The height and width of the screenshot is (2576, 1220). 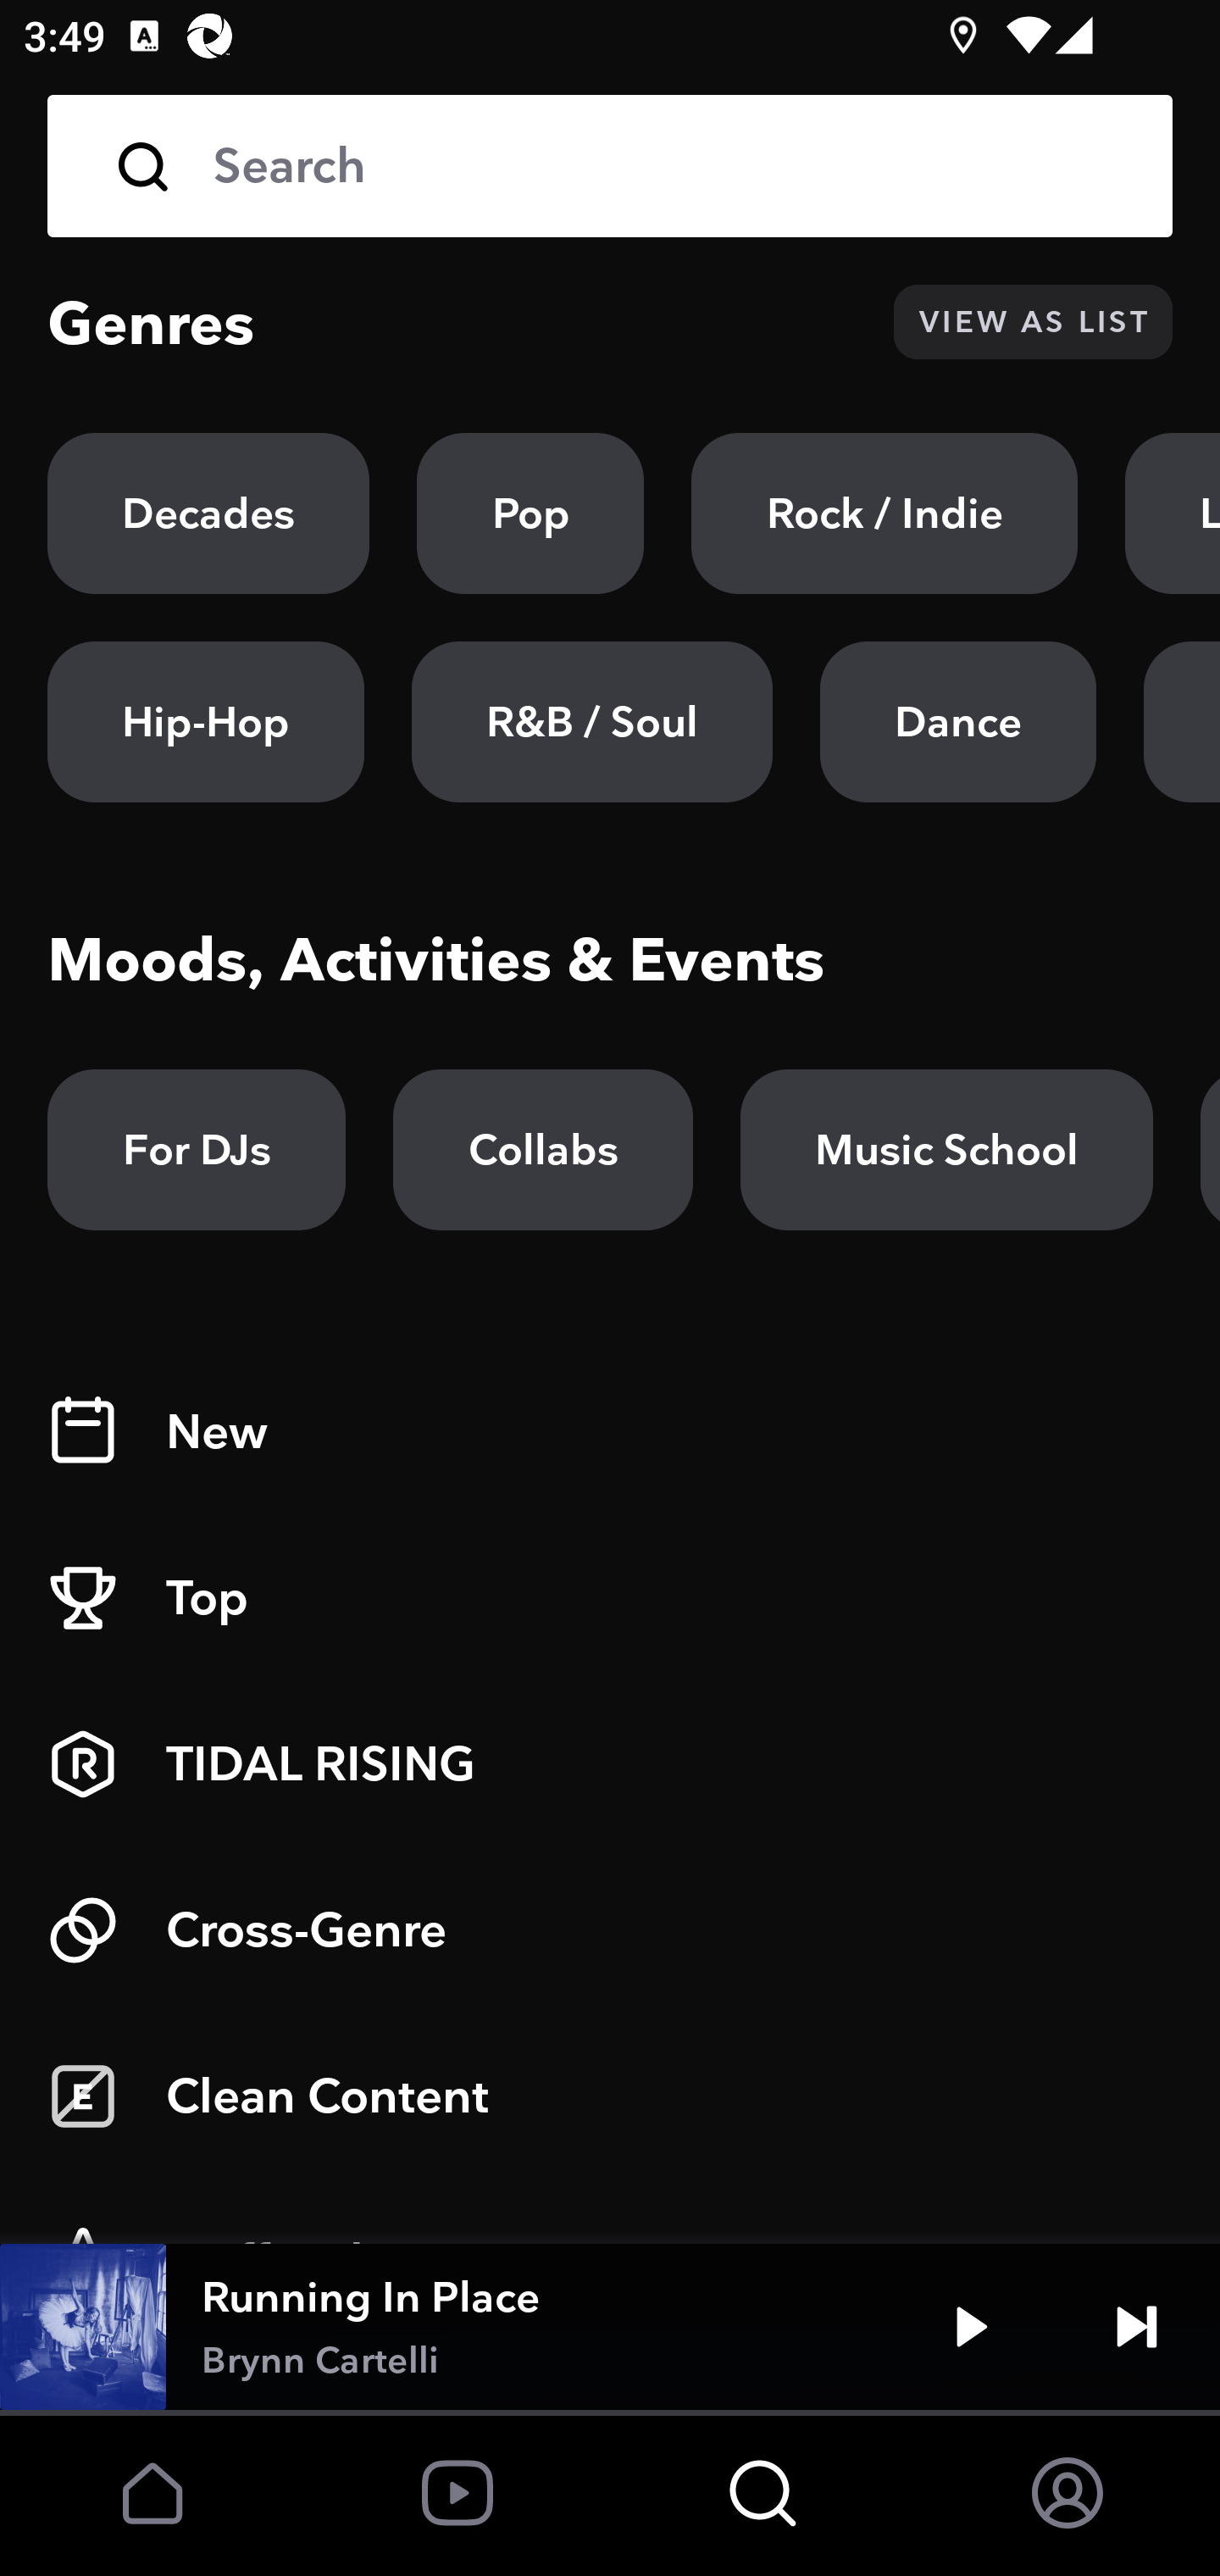 I want to click on Dance, so click(x=957, y=722).